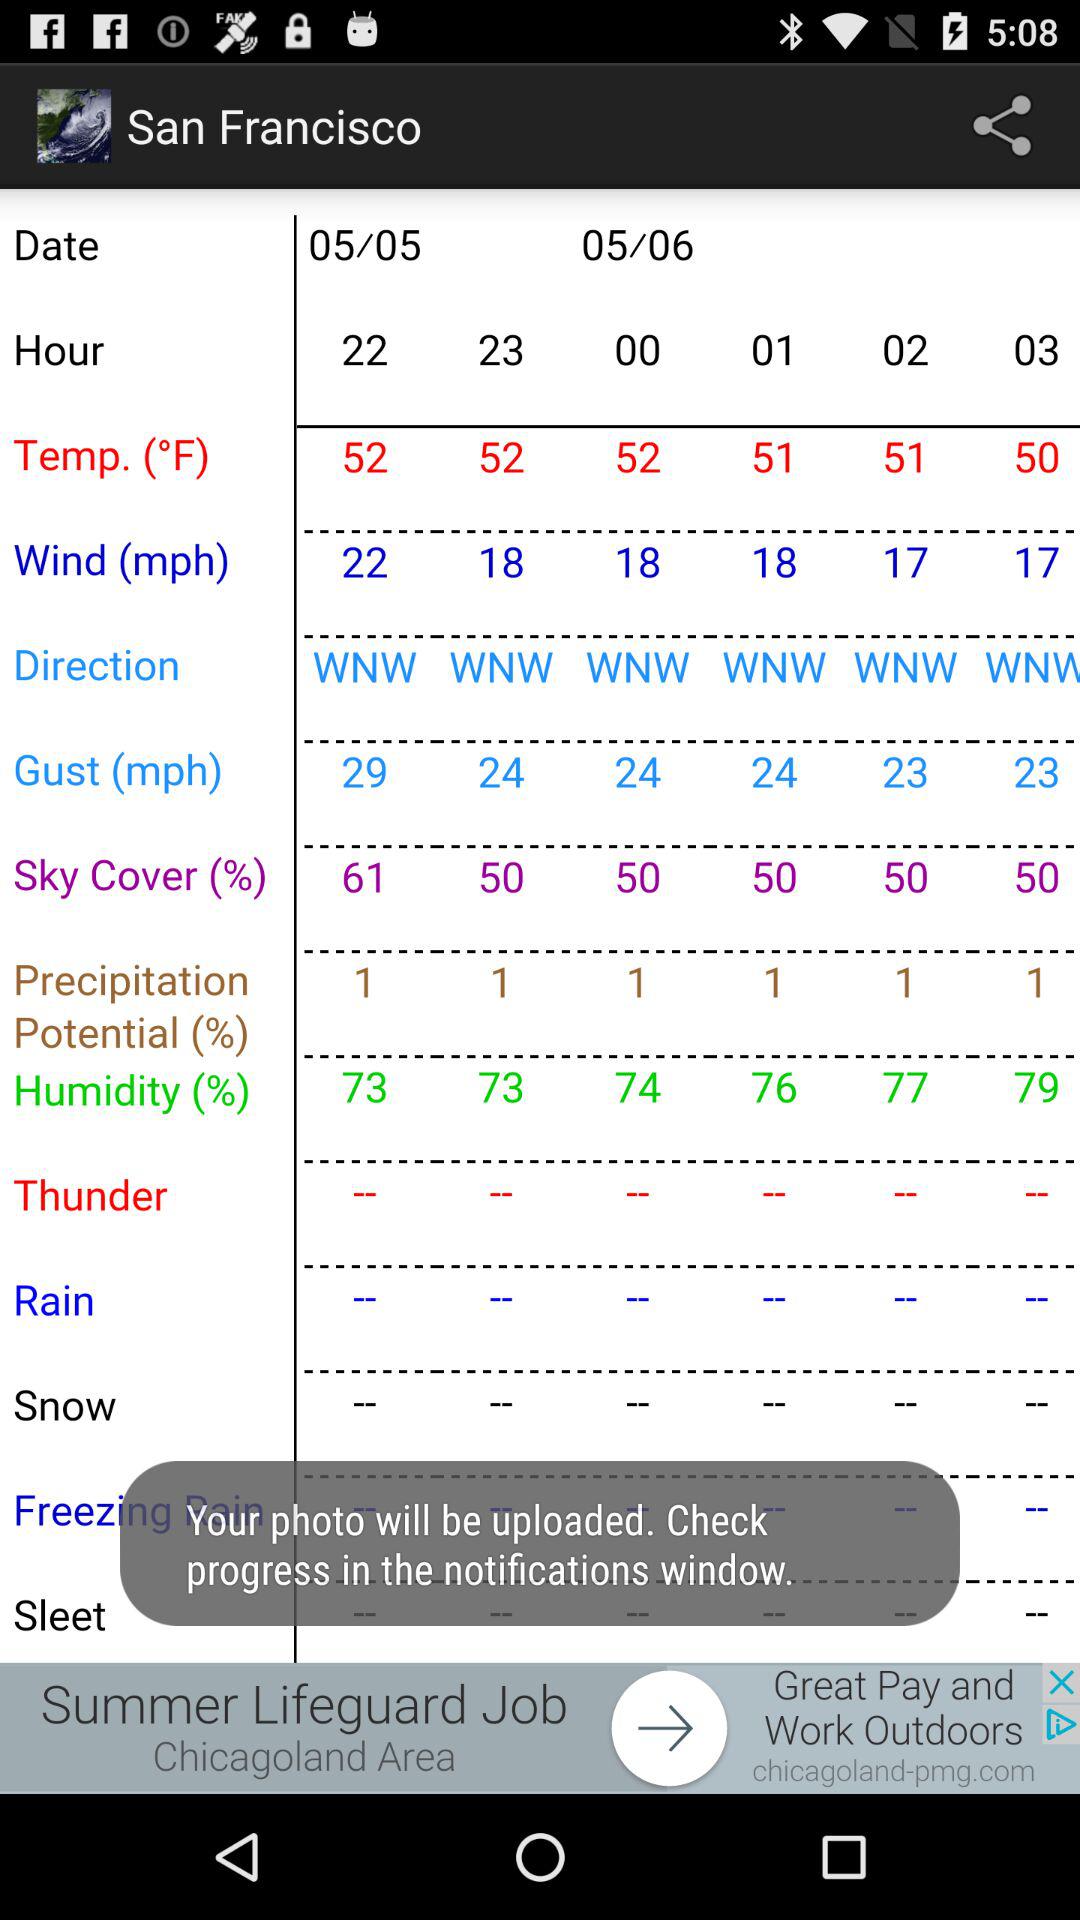 The image size is (1080, 1920). What do you see at coordinates (540, 1728) in the screenshot?
I see `open advertisement` at bounding box center [540, 1728].